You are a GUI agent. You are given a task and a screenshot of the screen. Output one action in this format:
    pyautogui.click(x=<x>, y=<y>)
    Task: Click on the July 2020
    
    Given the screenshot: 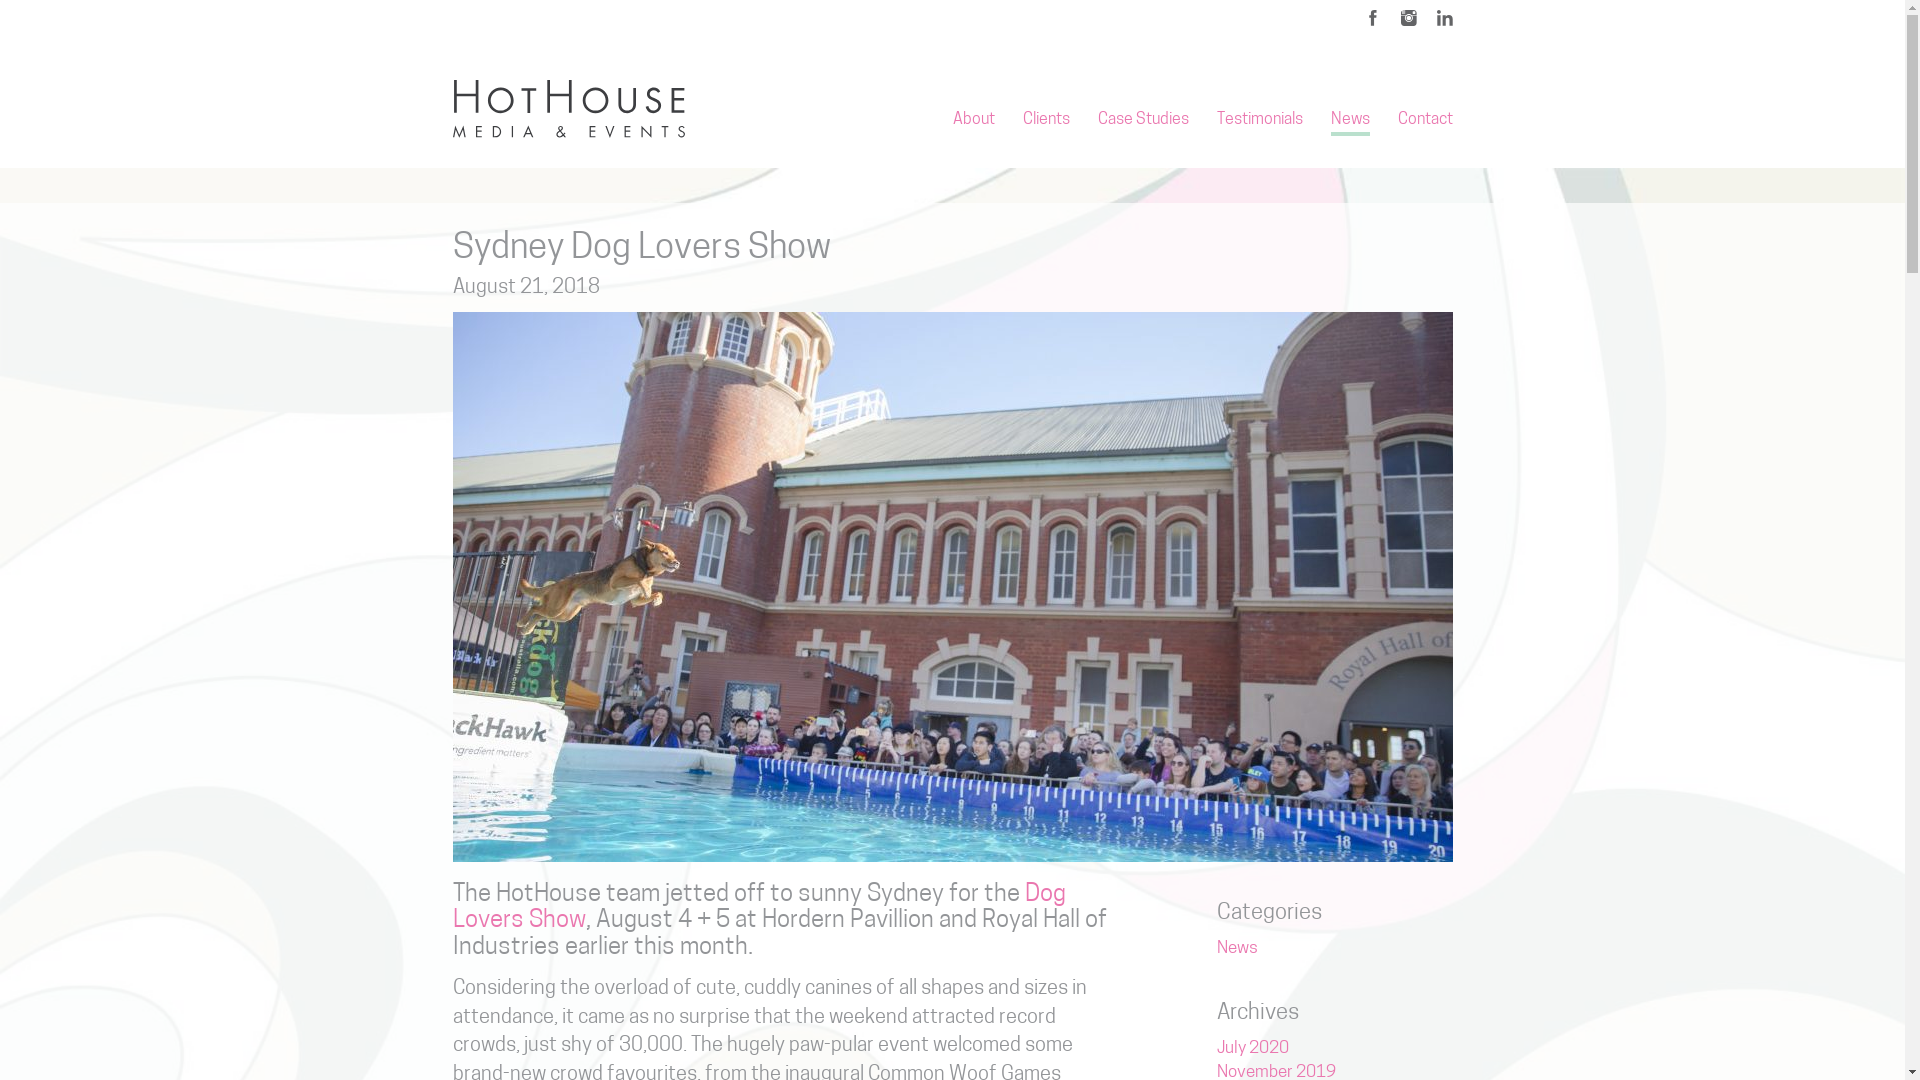 What is the action you would take?
    pyautogui.click(x=1253, y=1048)
    